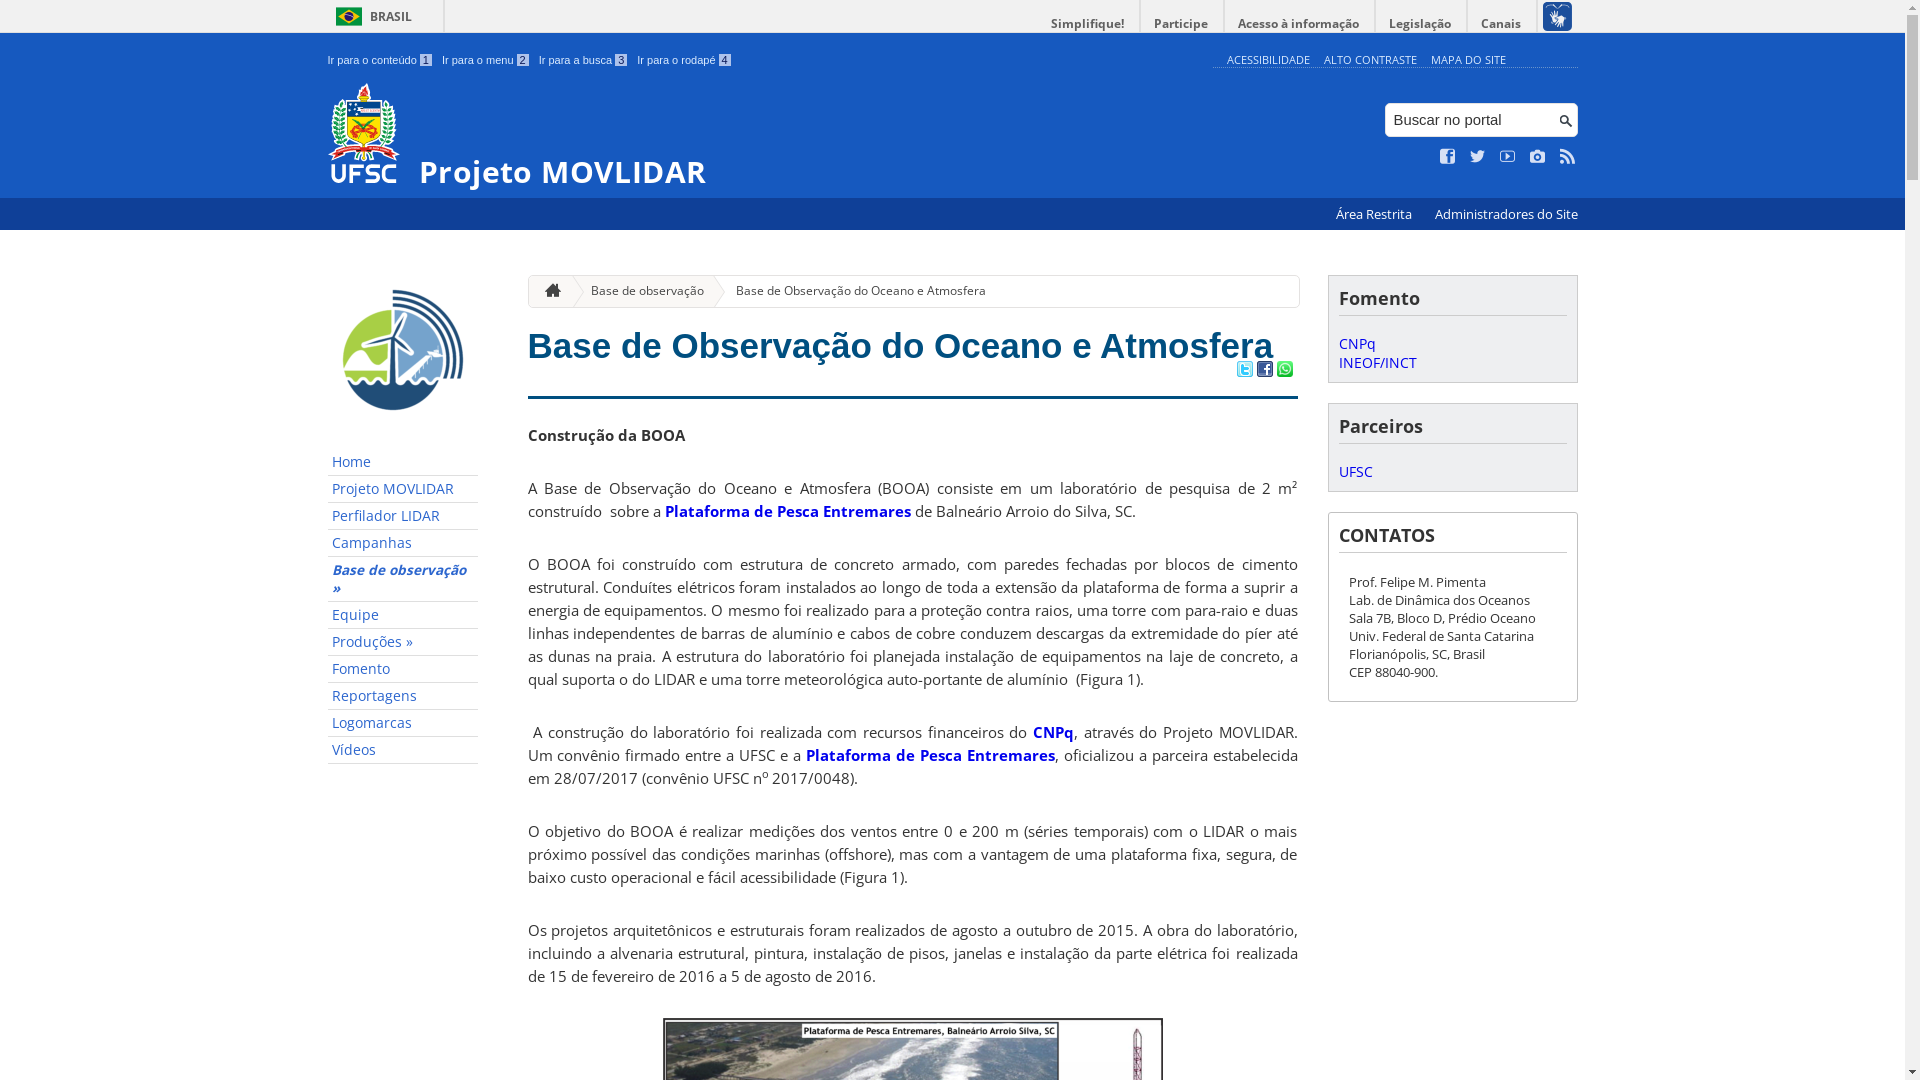 The height and width of the screenshot is (1080, 1920). Describe the element at coordinates (403, 724) in the screenshot. I see `Logomarcas` at that location.